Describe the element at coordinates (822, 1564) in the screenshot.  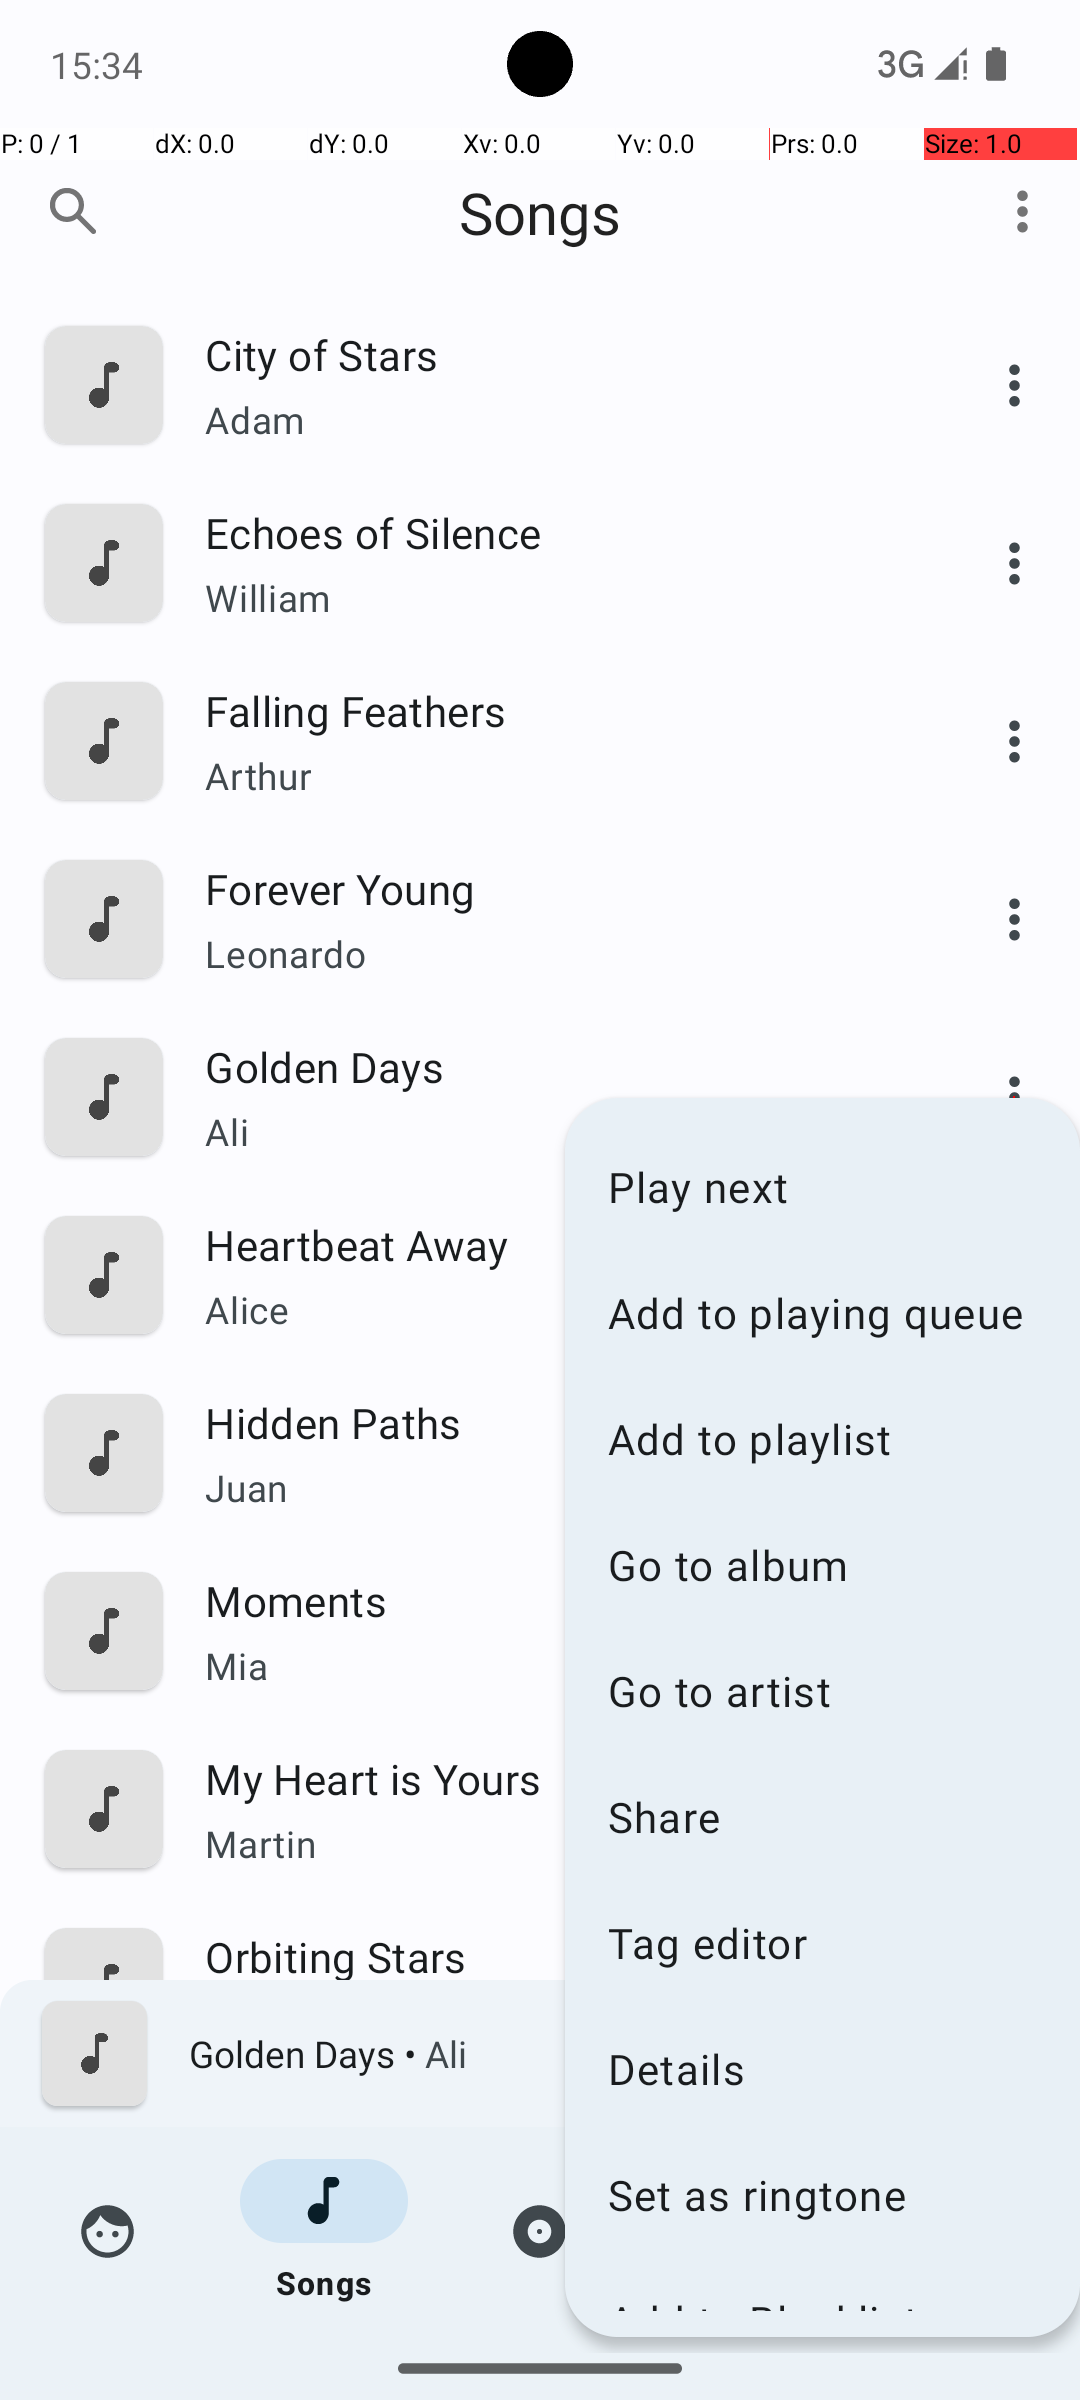
I see `Go to album` at that location.